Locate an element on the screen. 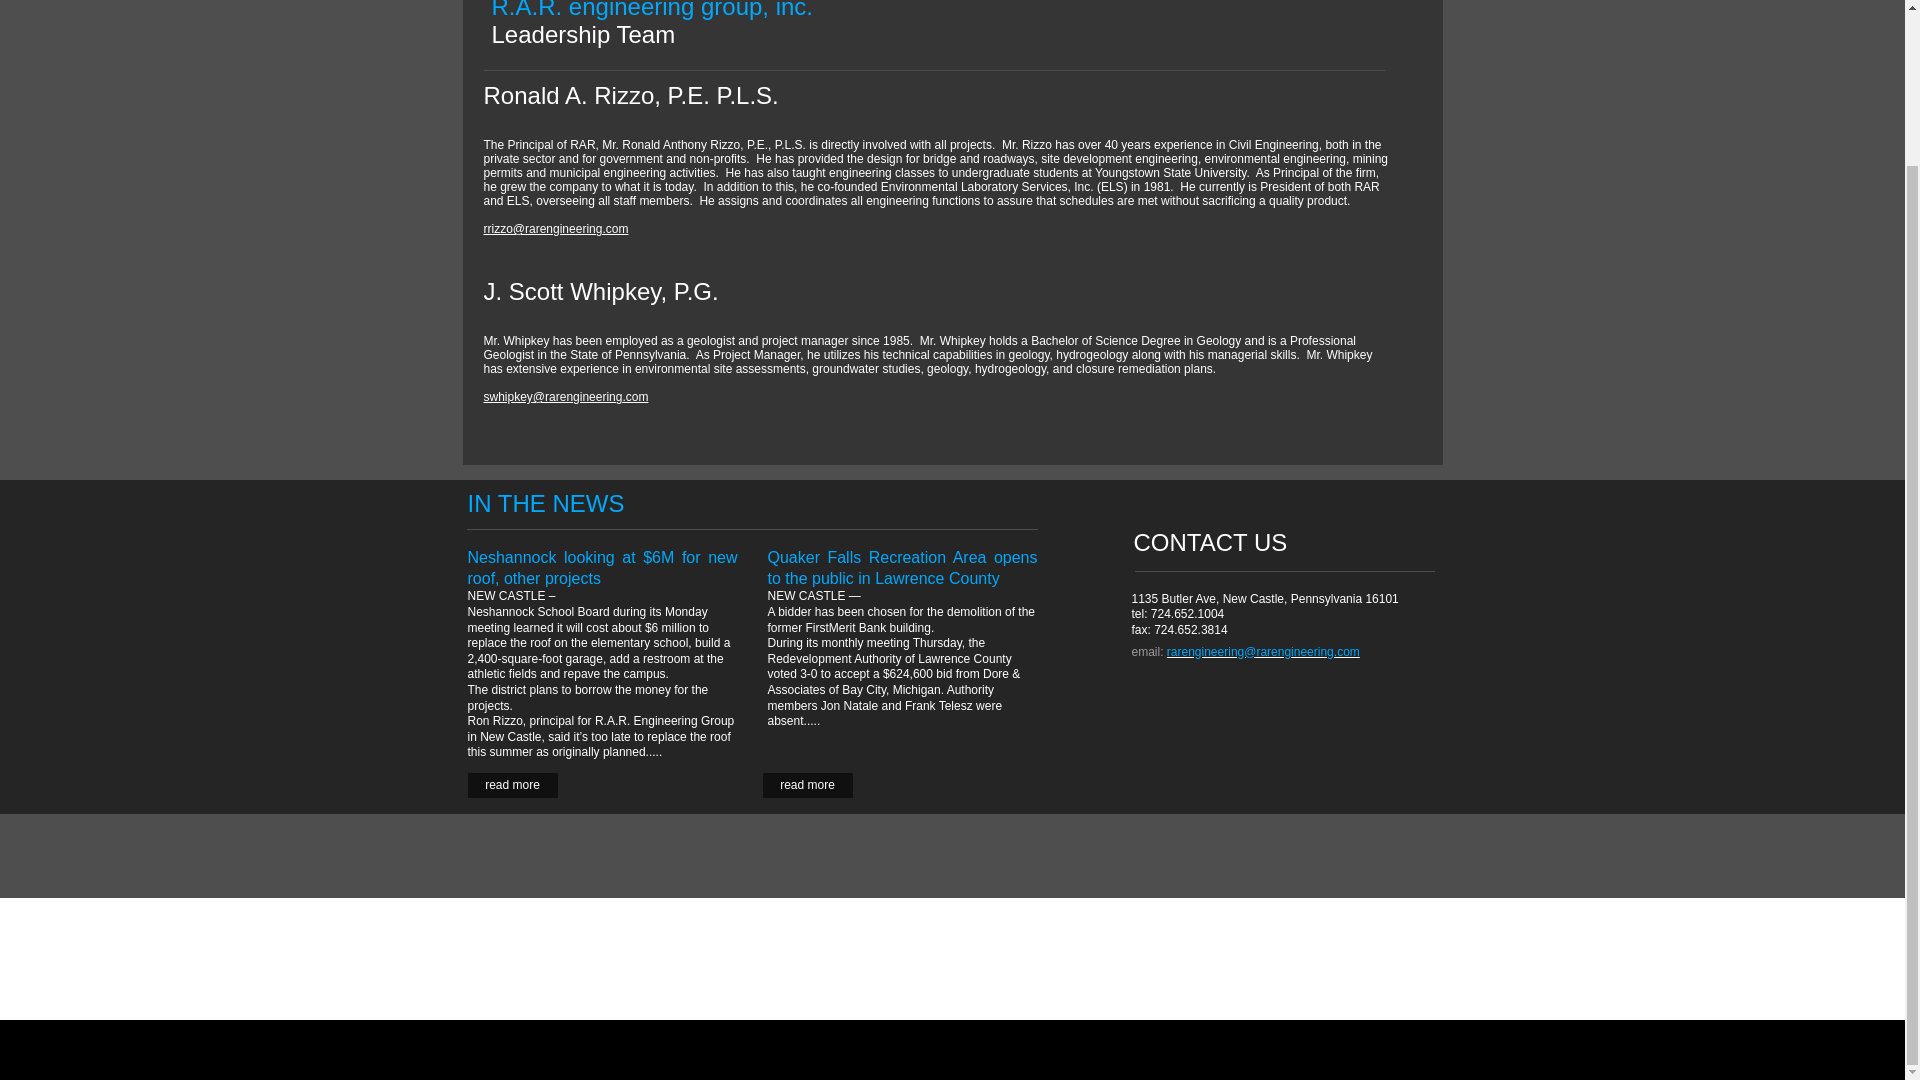  read more is located at coordinates (807, 786).